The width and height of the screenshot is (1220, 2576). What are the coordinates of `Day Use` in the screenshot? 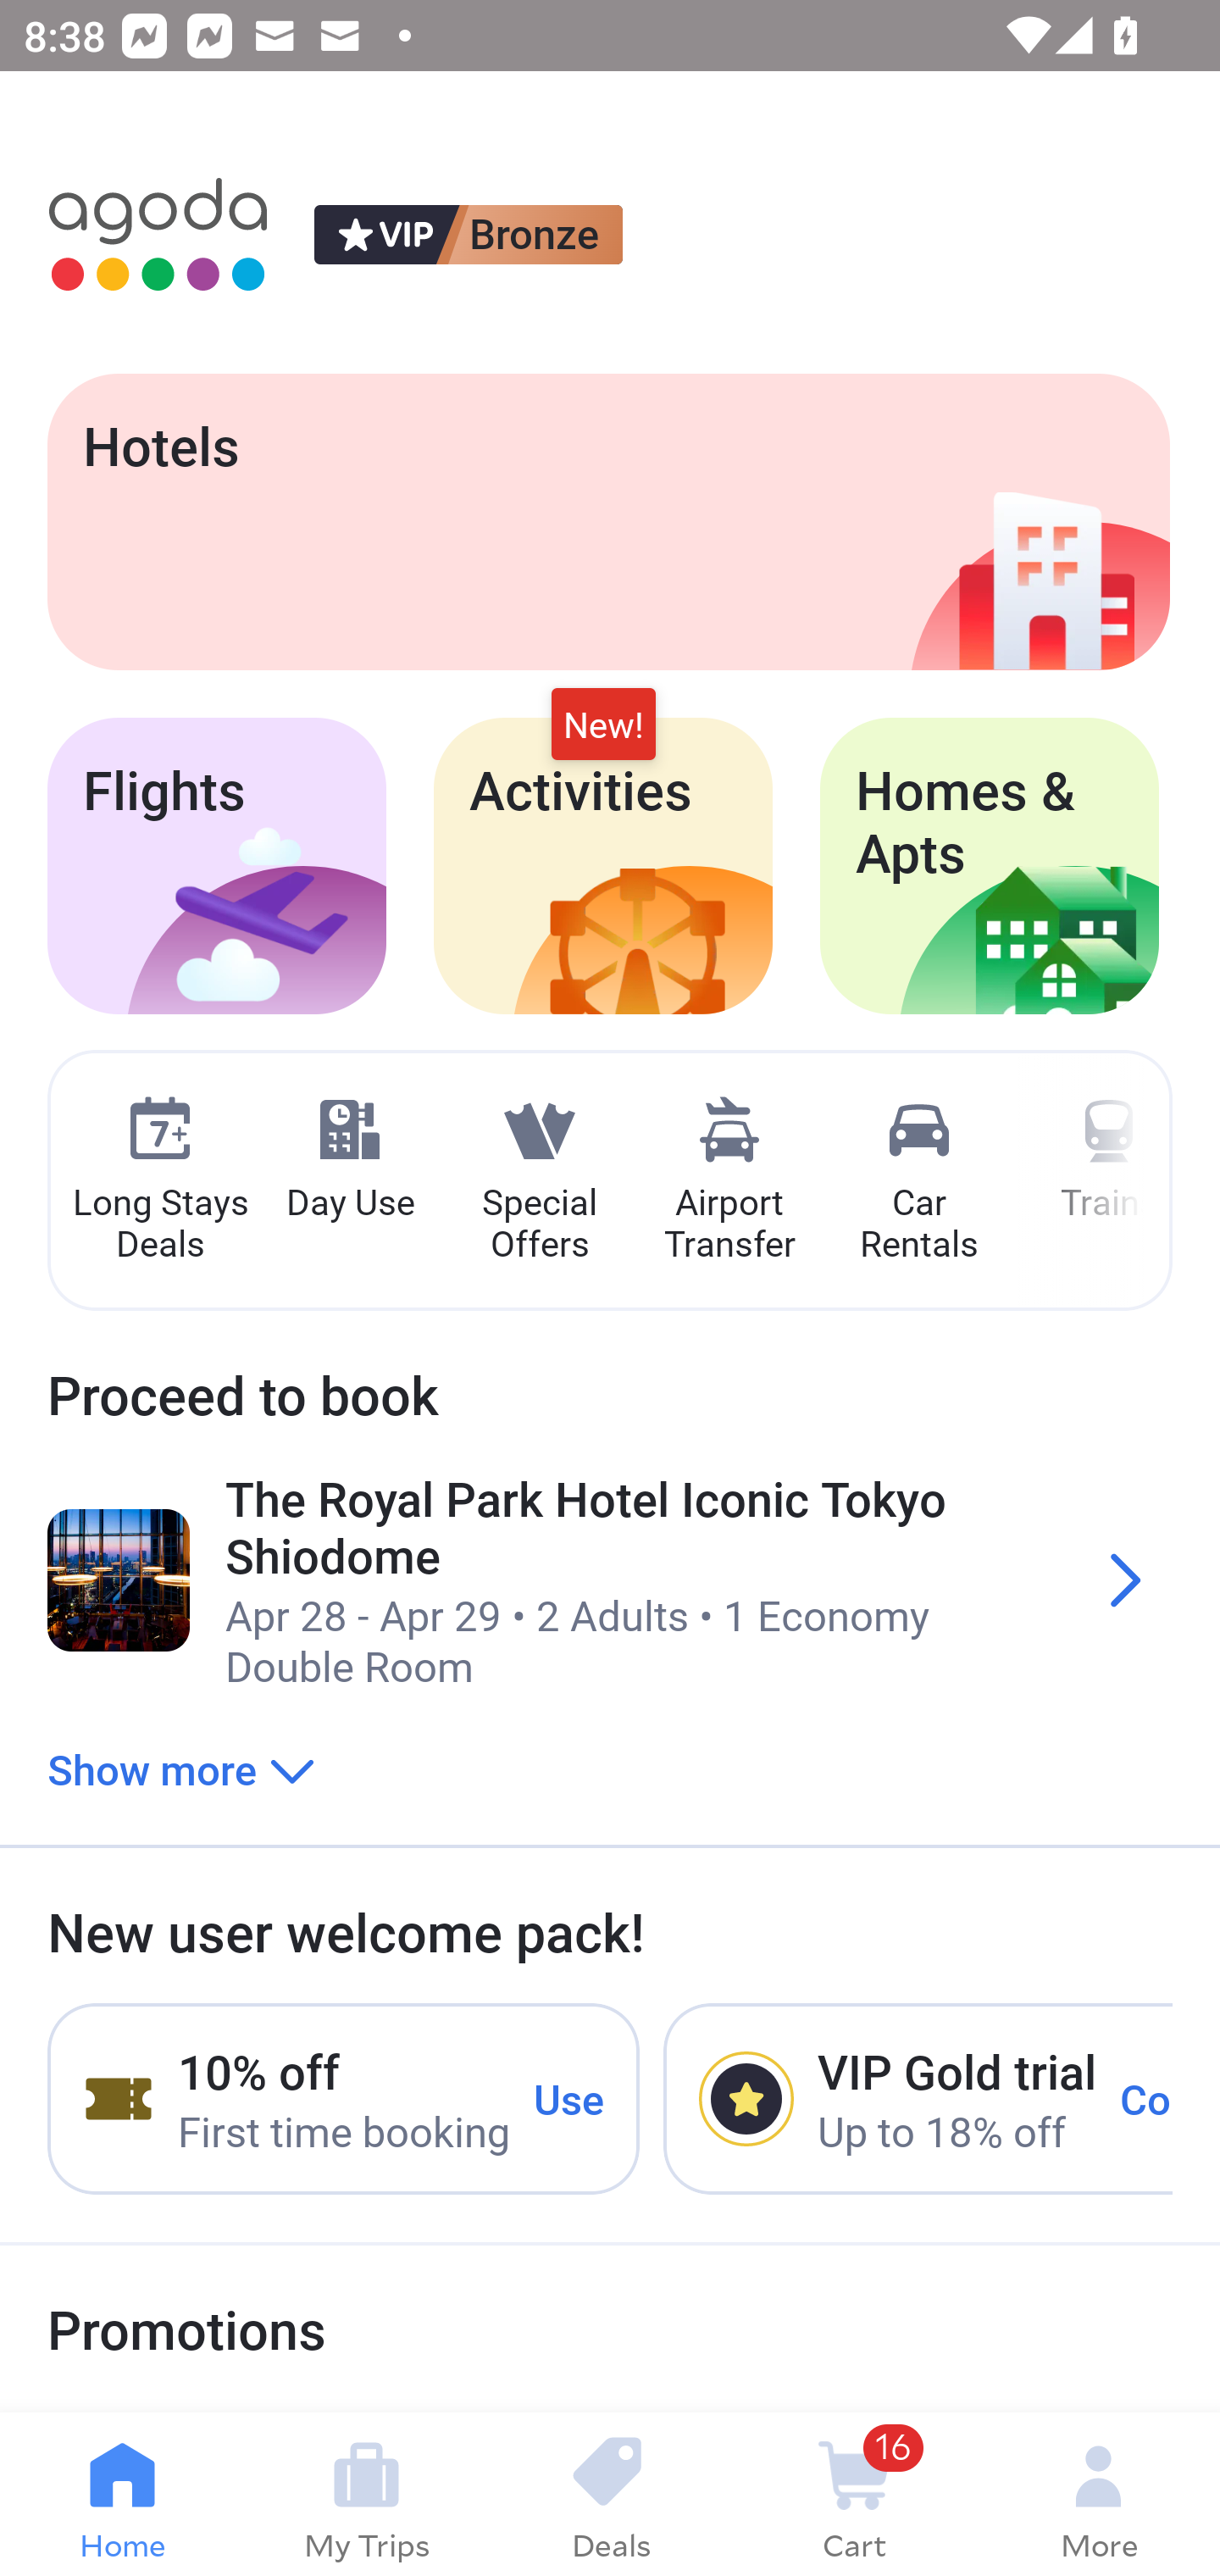 It's located at (350, 1160).